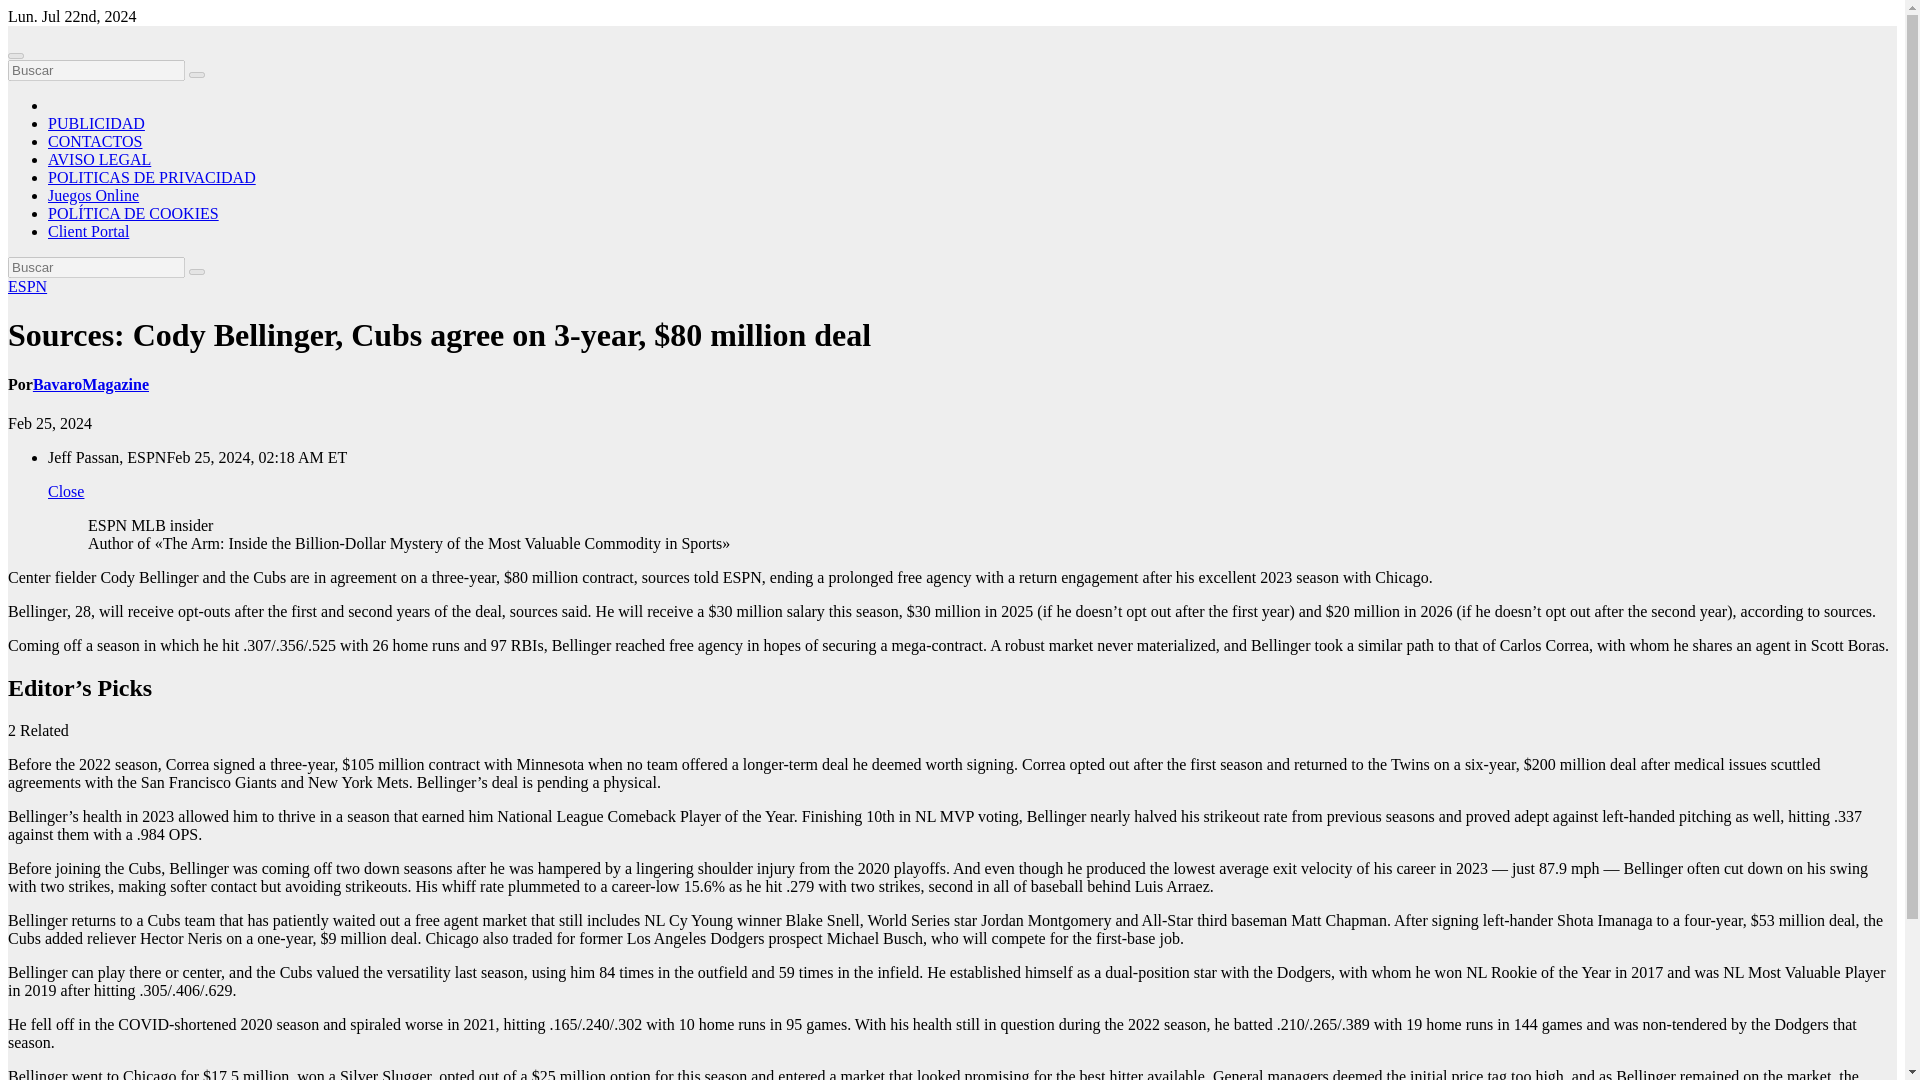 The width and height of the screenshot is (1920, 1080). Describe the element at coordinates (26, 286) in the screenshot. I see `ESPN` at that location.